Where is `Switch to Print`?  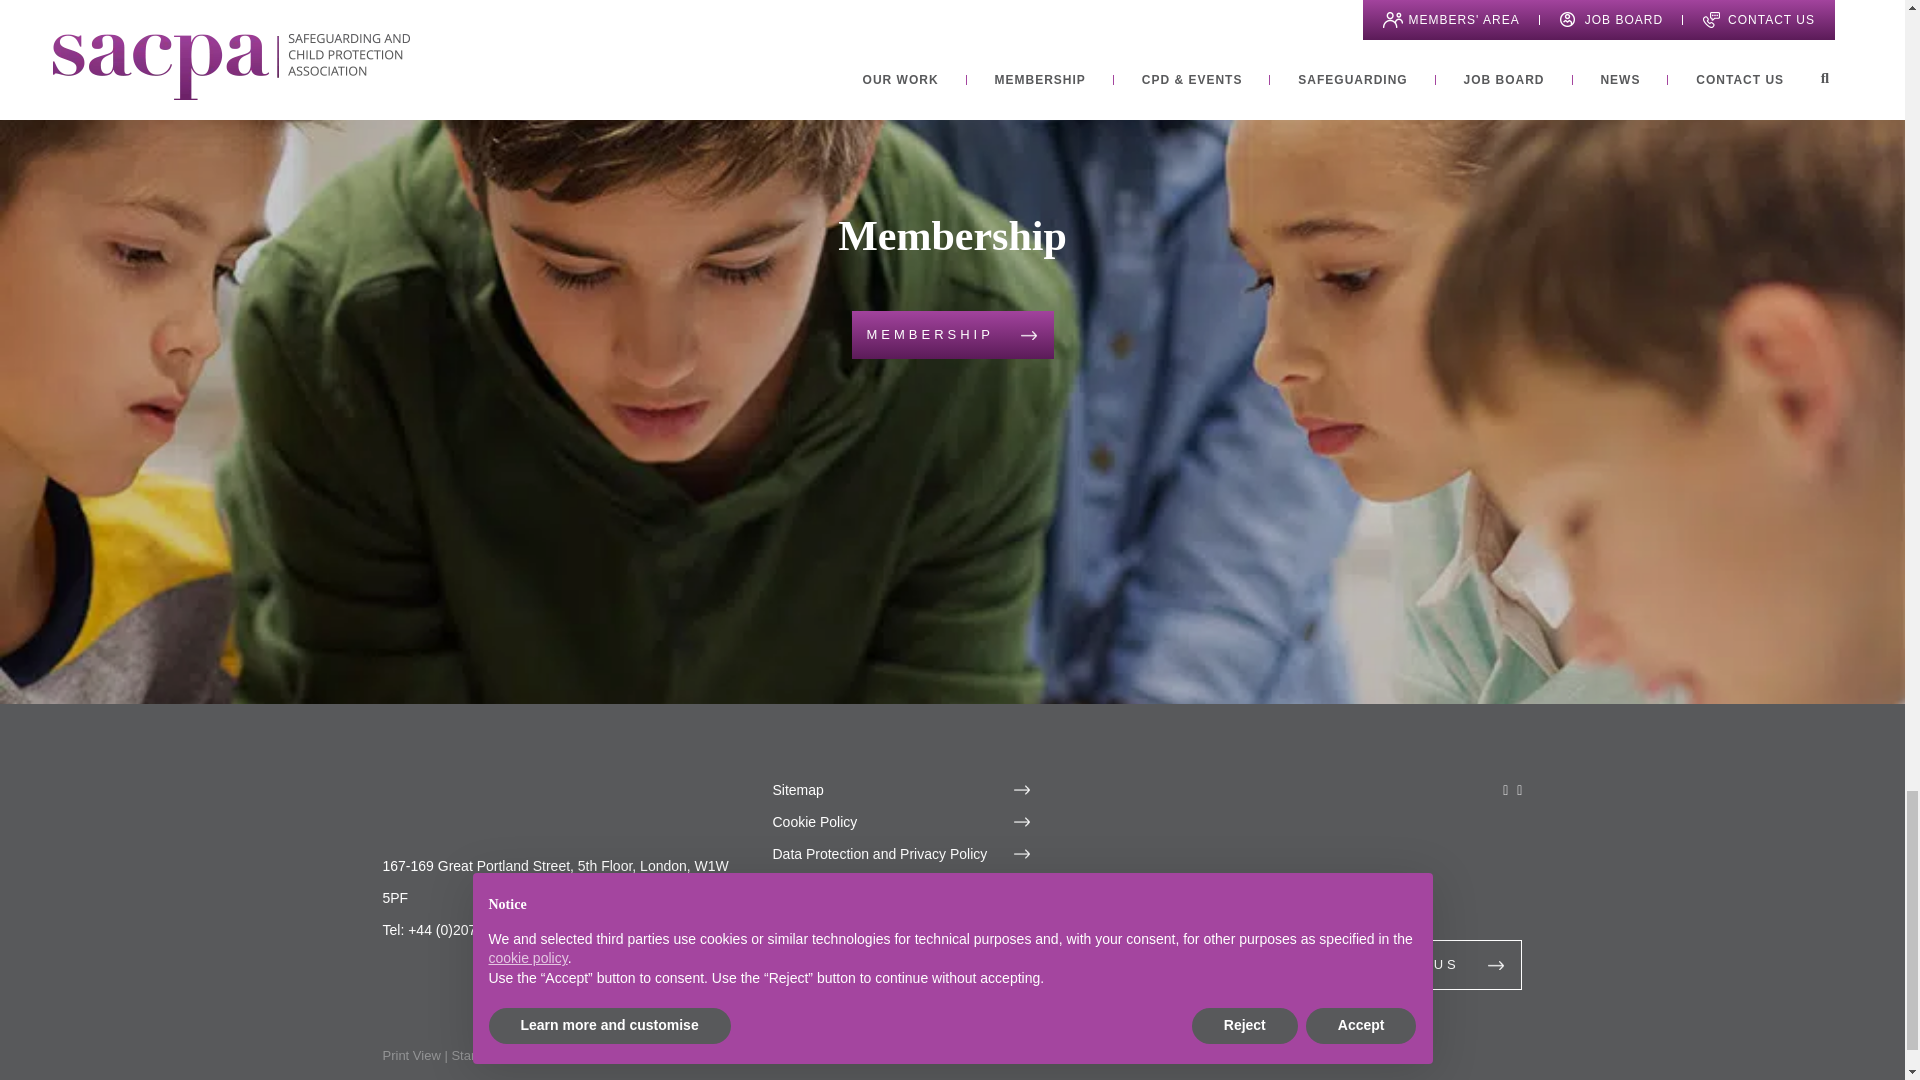 Switch to Print is located at coordinates (410, 1054).